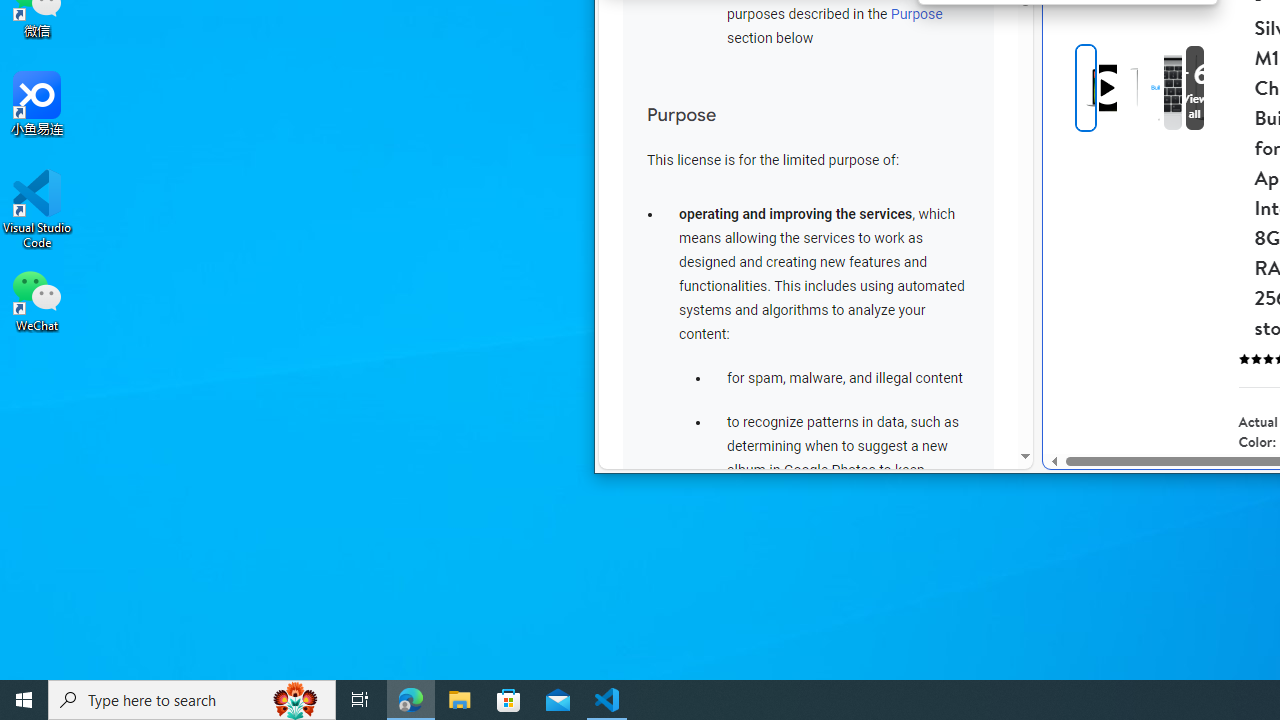 The image size is (1280, 720). I want to click on Task View, so click(360, 700).